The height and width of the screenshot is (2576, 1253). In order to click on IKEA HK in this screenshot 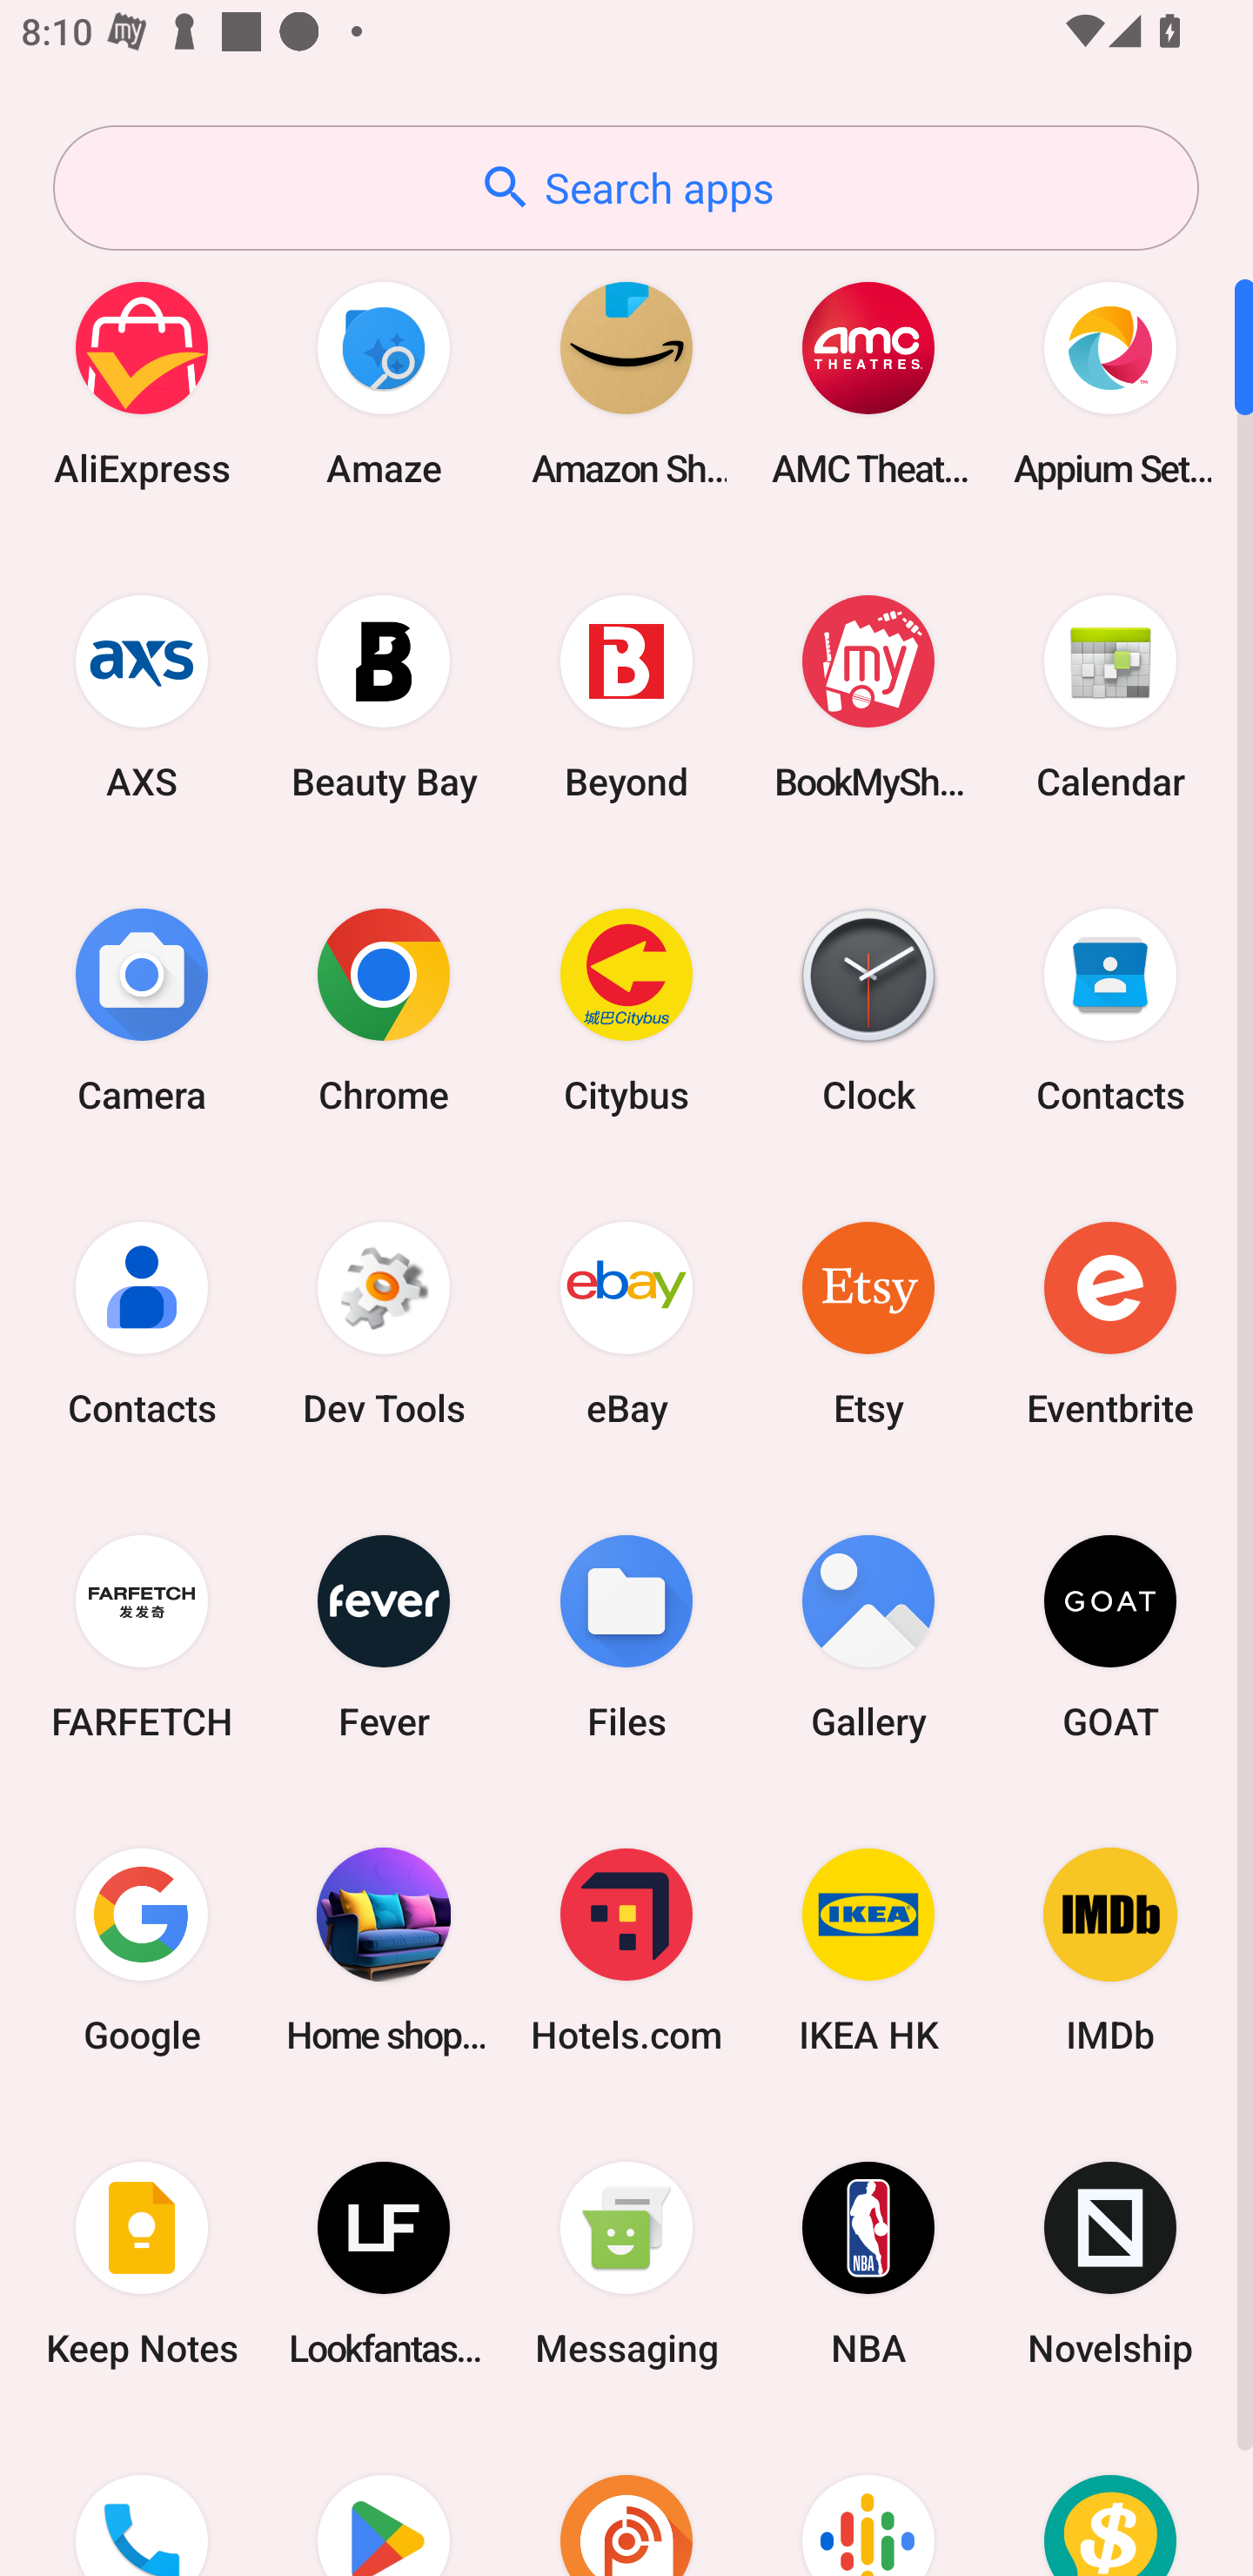, I will do `click(868, 1949)`.